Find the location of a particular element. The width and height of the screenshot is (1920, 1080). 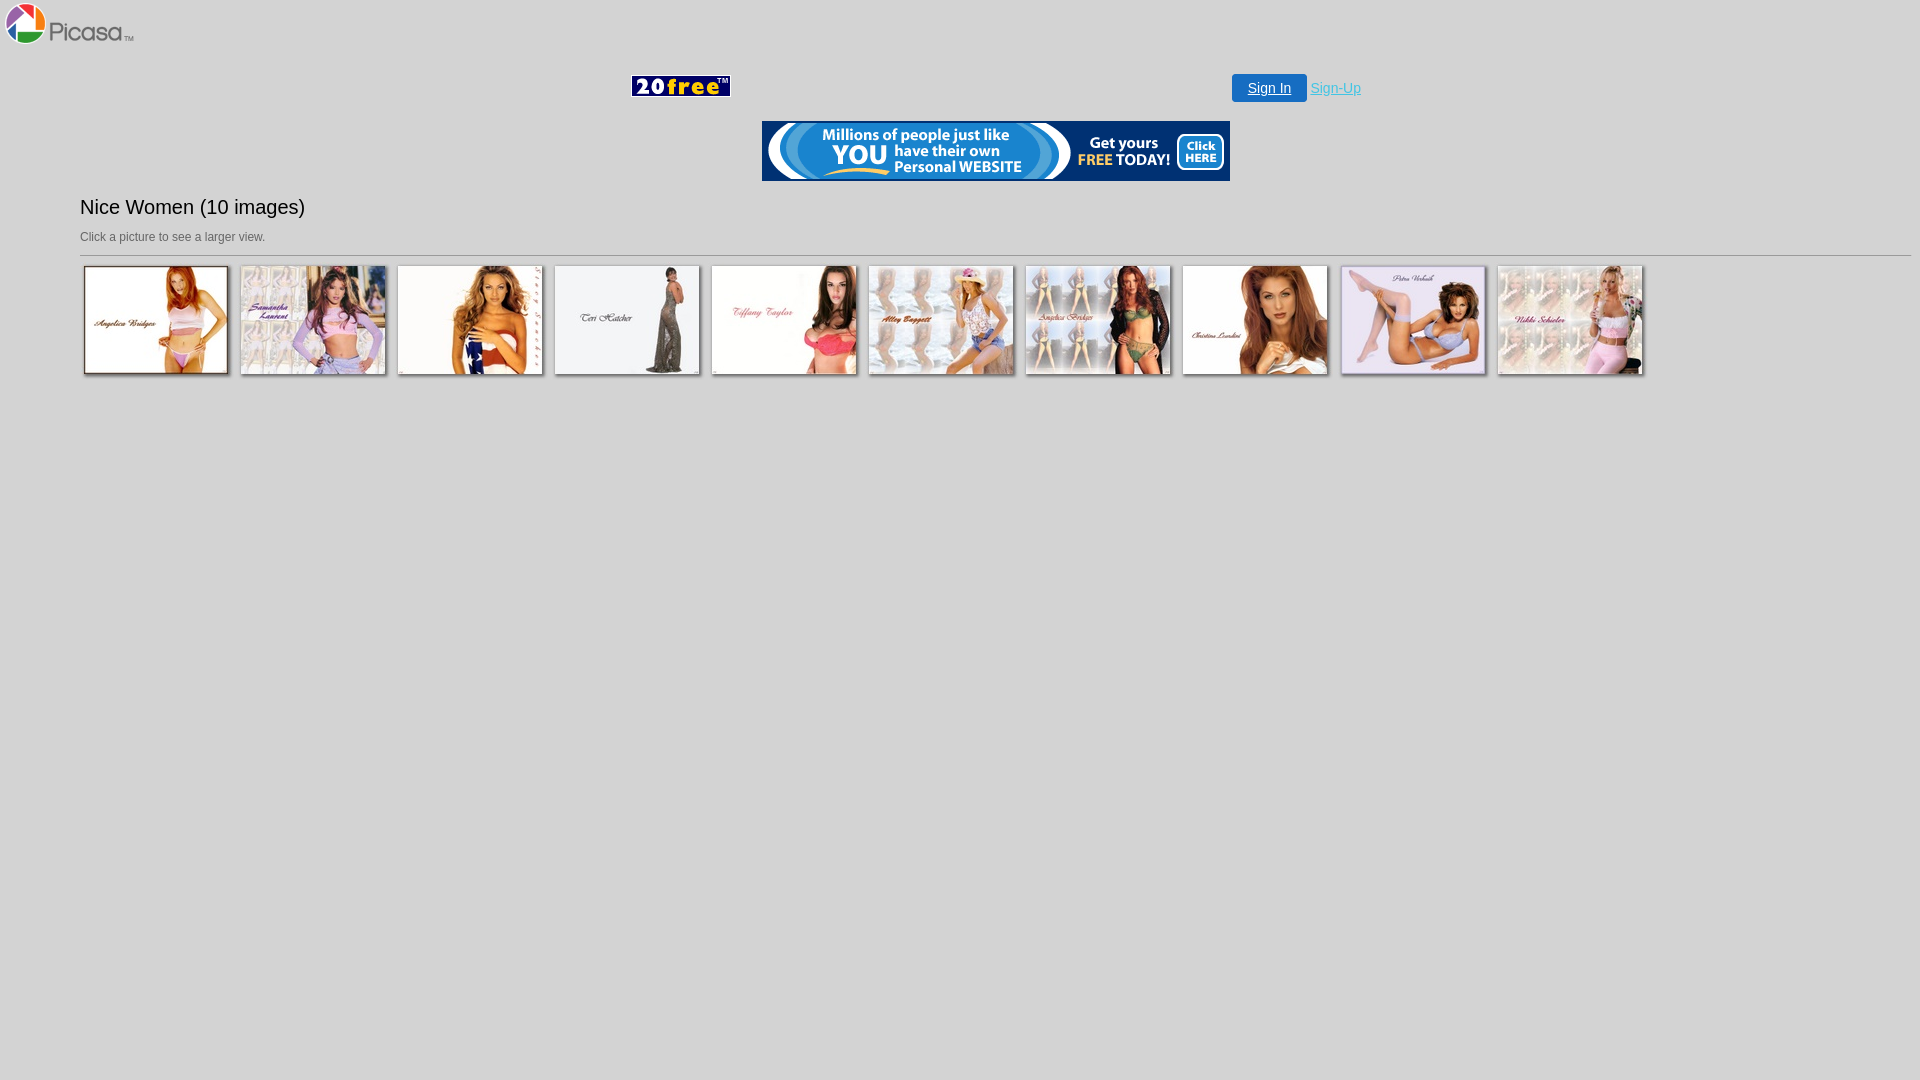

sensual_women__l_.jpg is located at coordinates (157, 321).